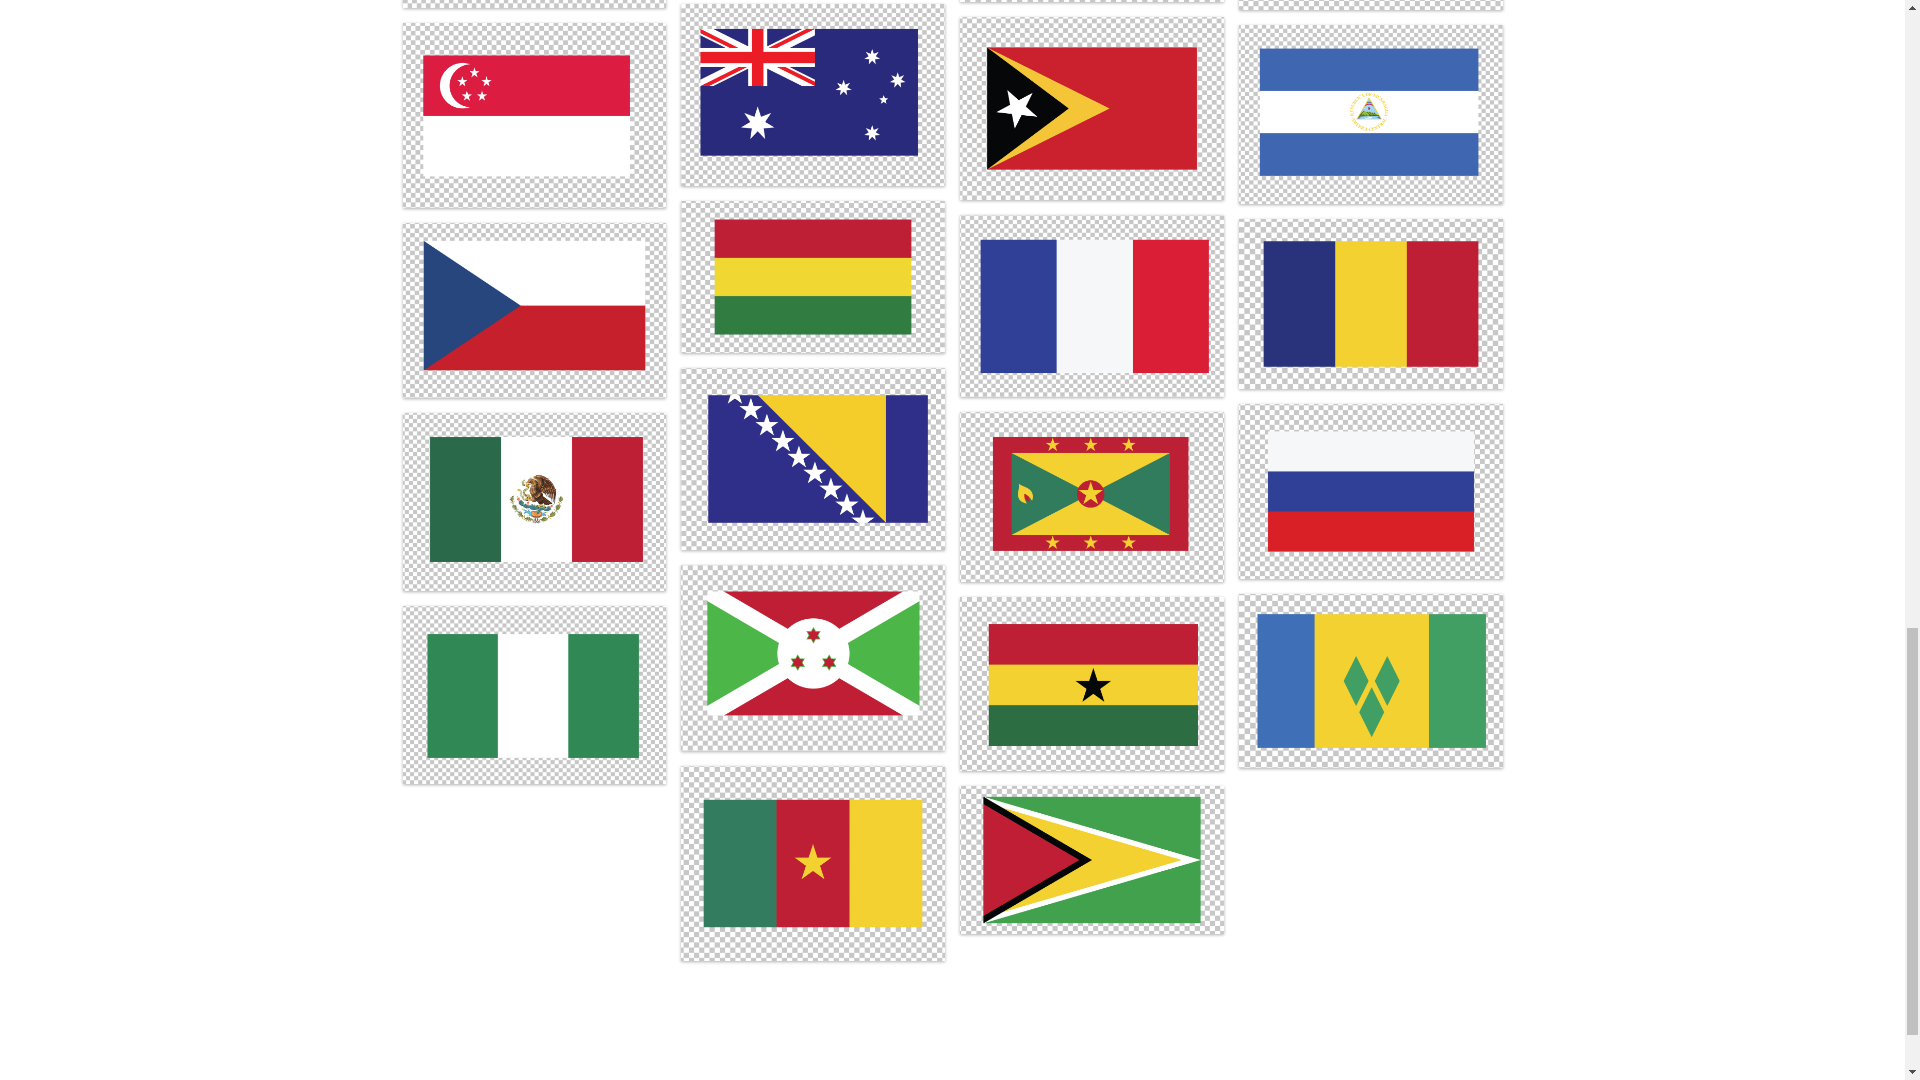 The image size is (1920, 1080). What do you see at coordinates (812, 276) in the screenshot?
I see `Bolivian flag PNG image` at bounding box center [812, 276].